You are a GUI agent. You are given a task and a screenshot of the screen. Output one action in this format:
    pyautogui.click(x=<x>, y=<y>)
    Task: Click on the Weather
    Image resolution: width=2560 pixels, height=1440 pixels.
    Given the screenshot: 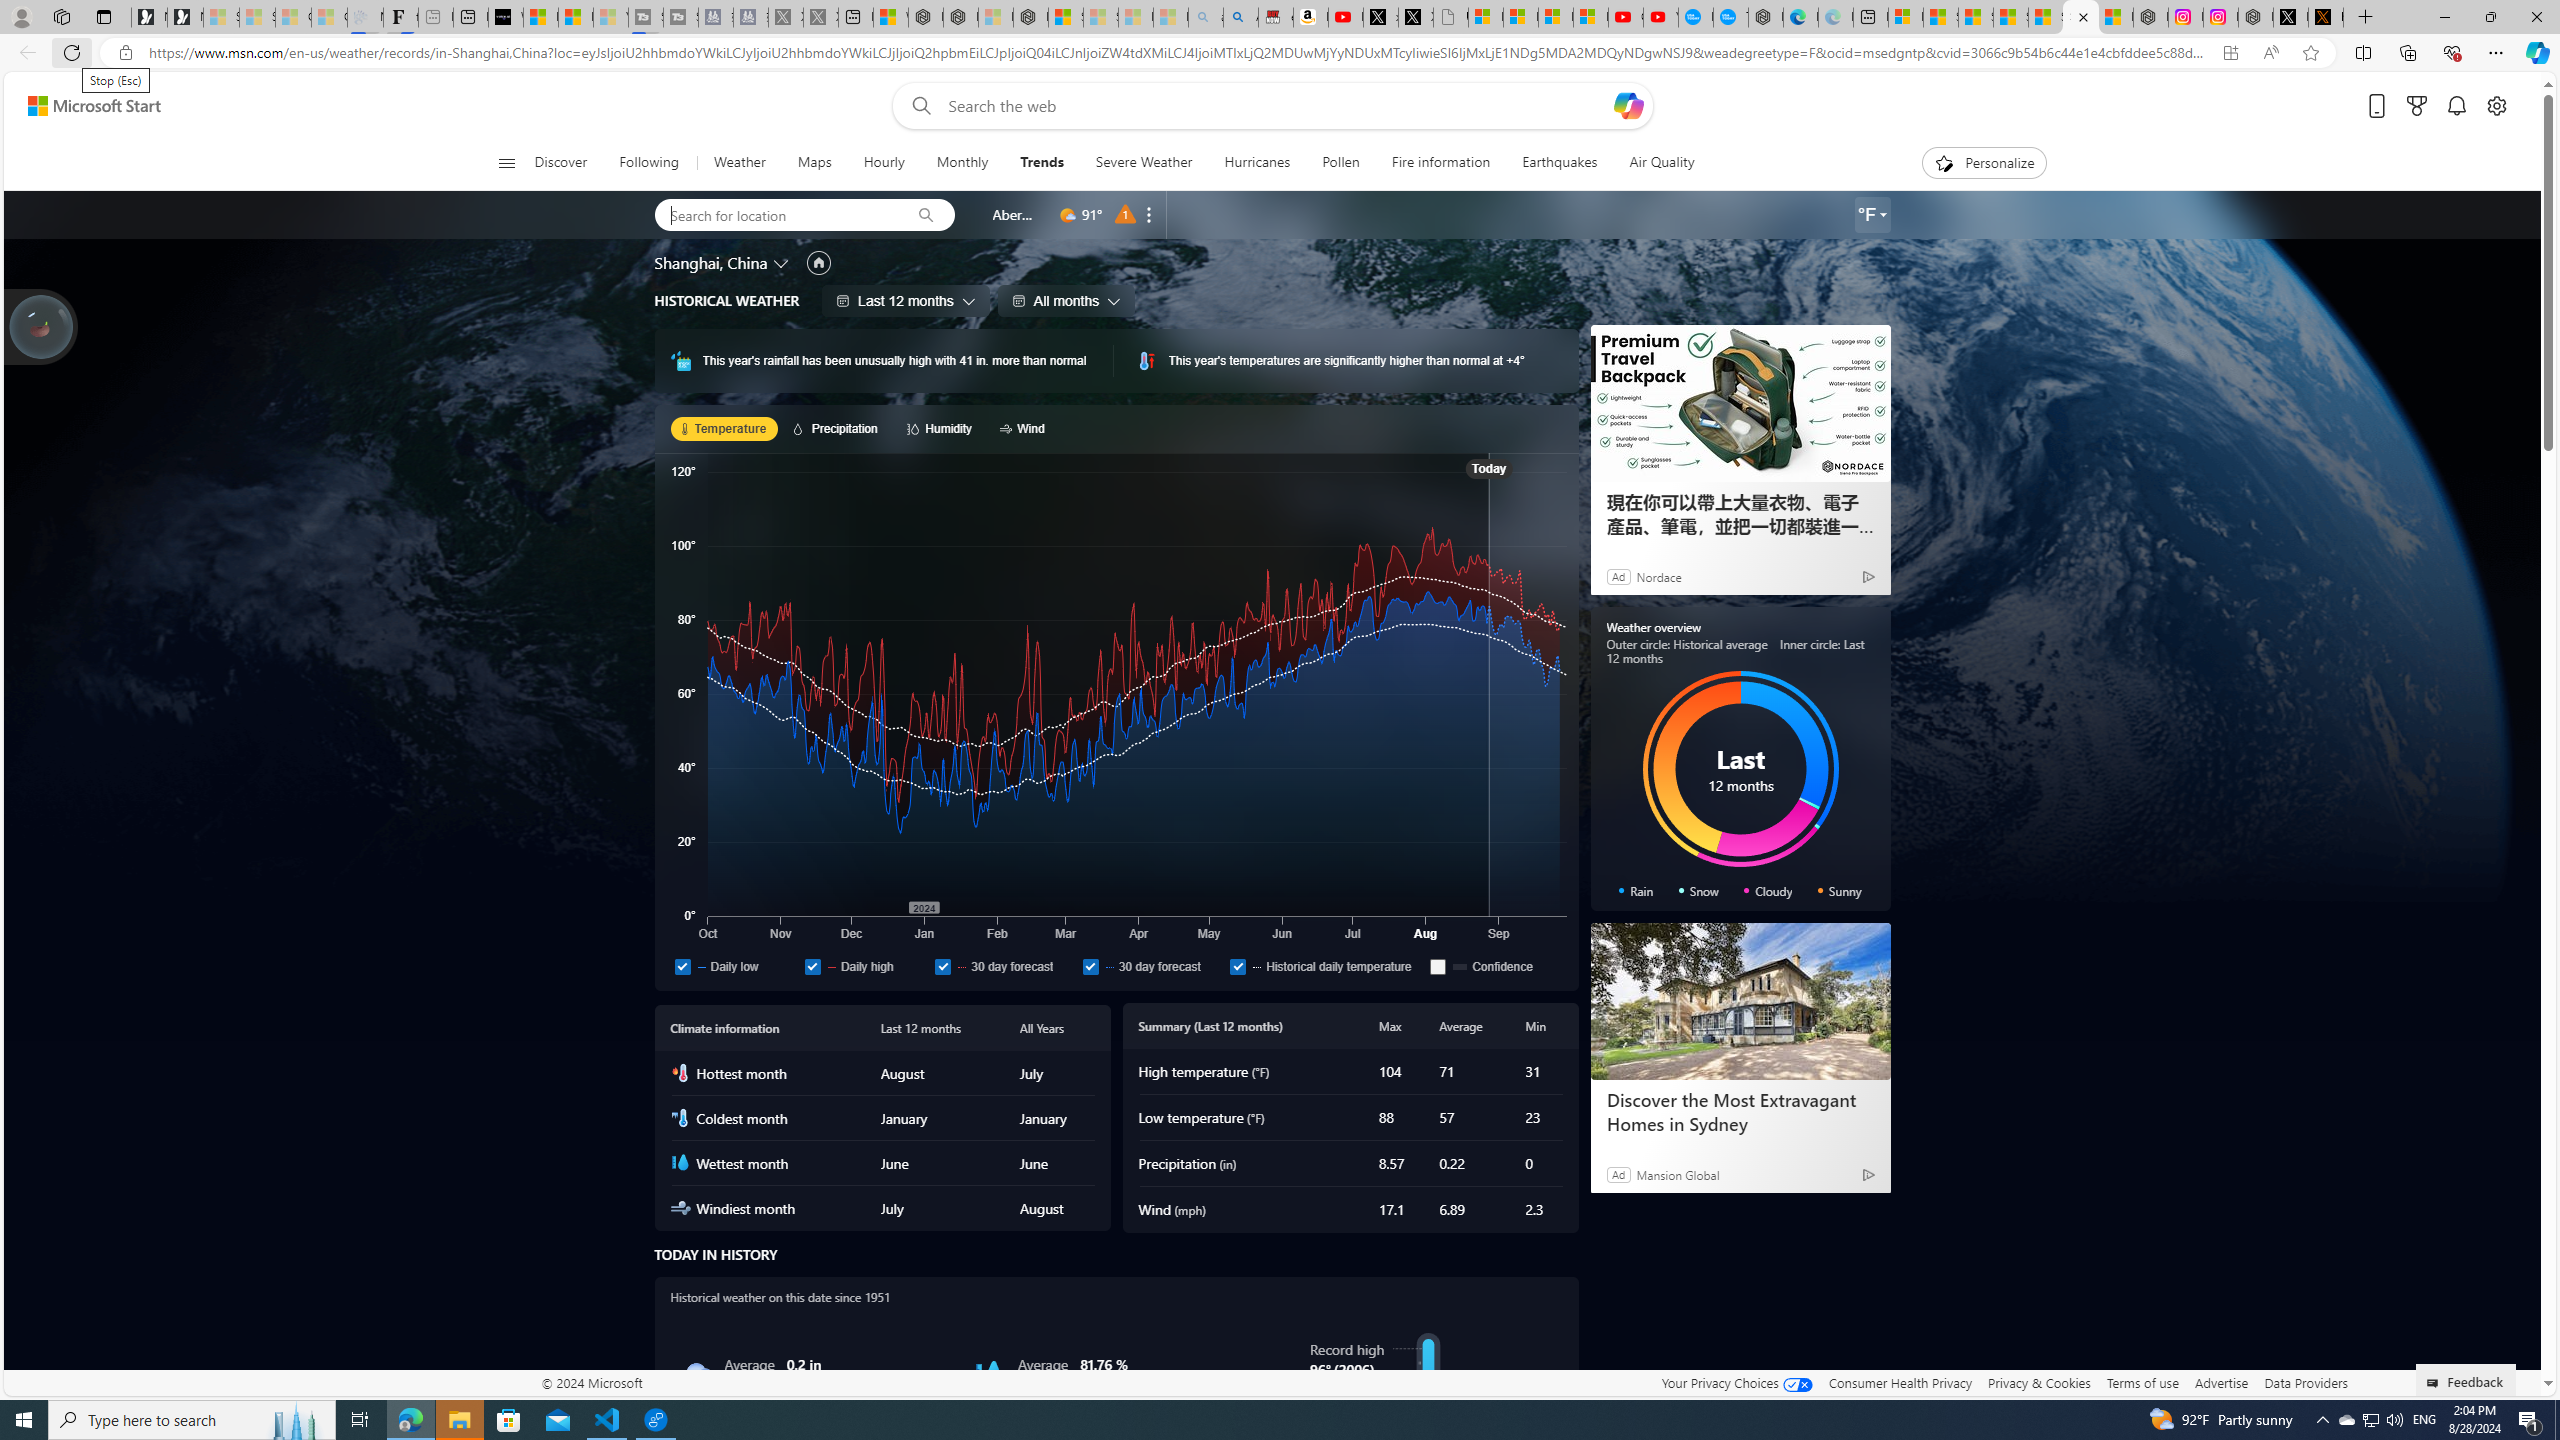 What is the action you would take?
    pyautogui.click(x=738, y=163)
    